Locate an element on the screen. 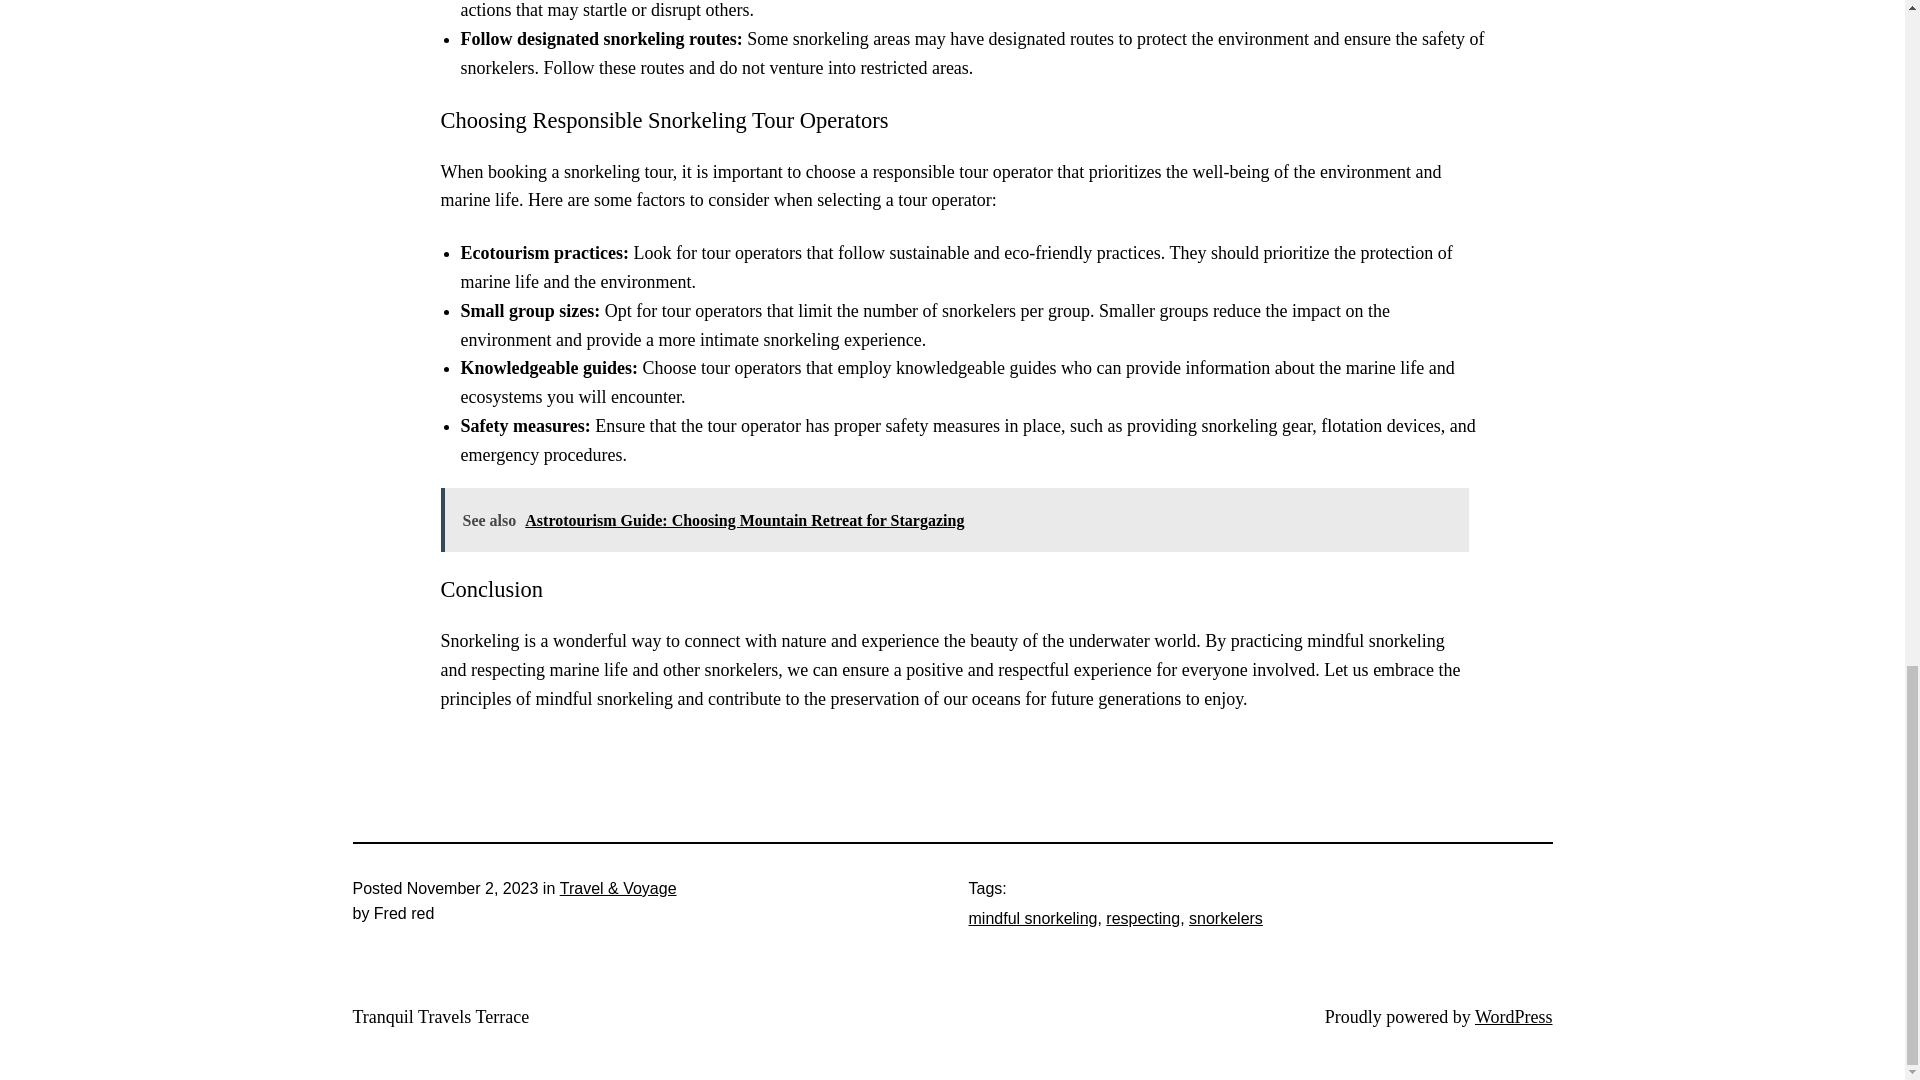 The image size is (1920, 1080). Tranquil Travels Terrace is located at coordinates (440, 1016).